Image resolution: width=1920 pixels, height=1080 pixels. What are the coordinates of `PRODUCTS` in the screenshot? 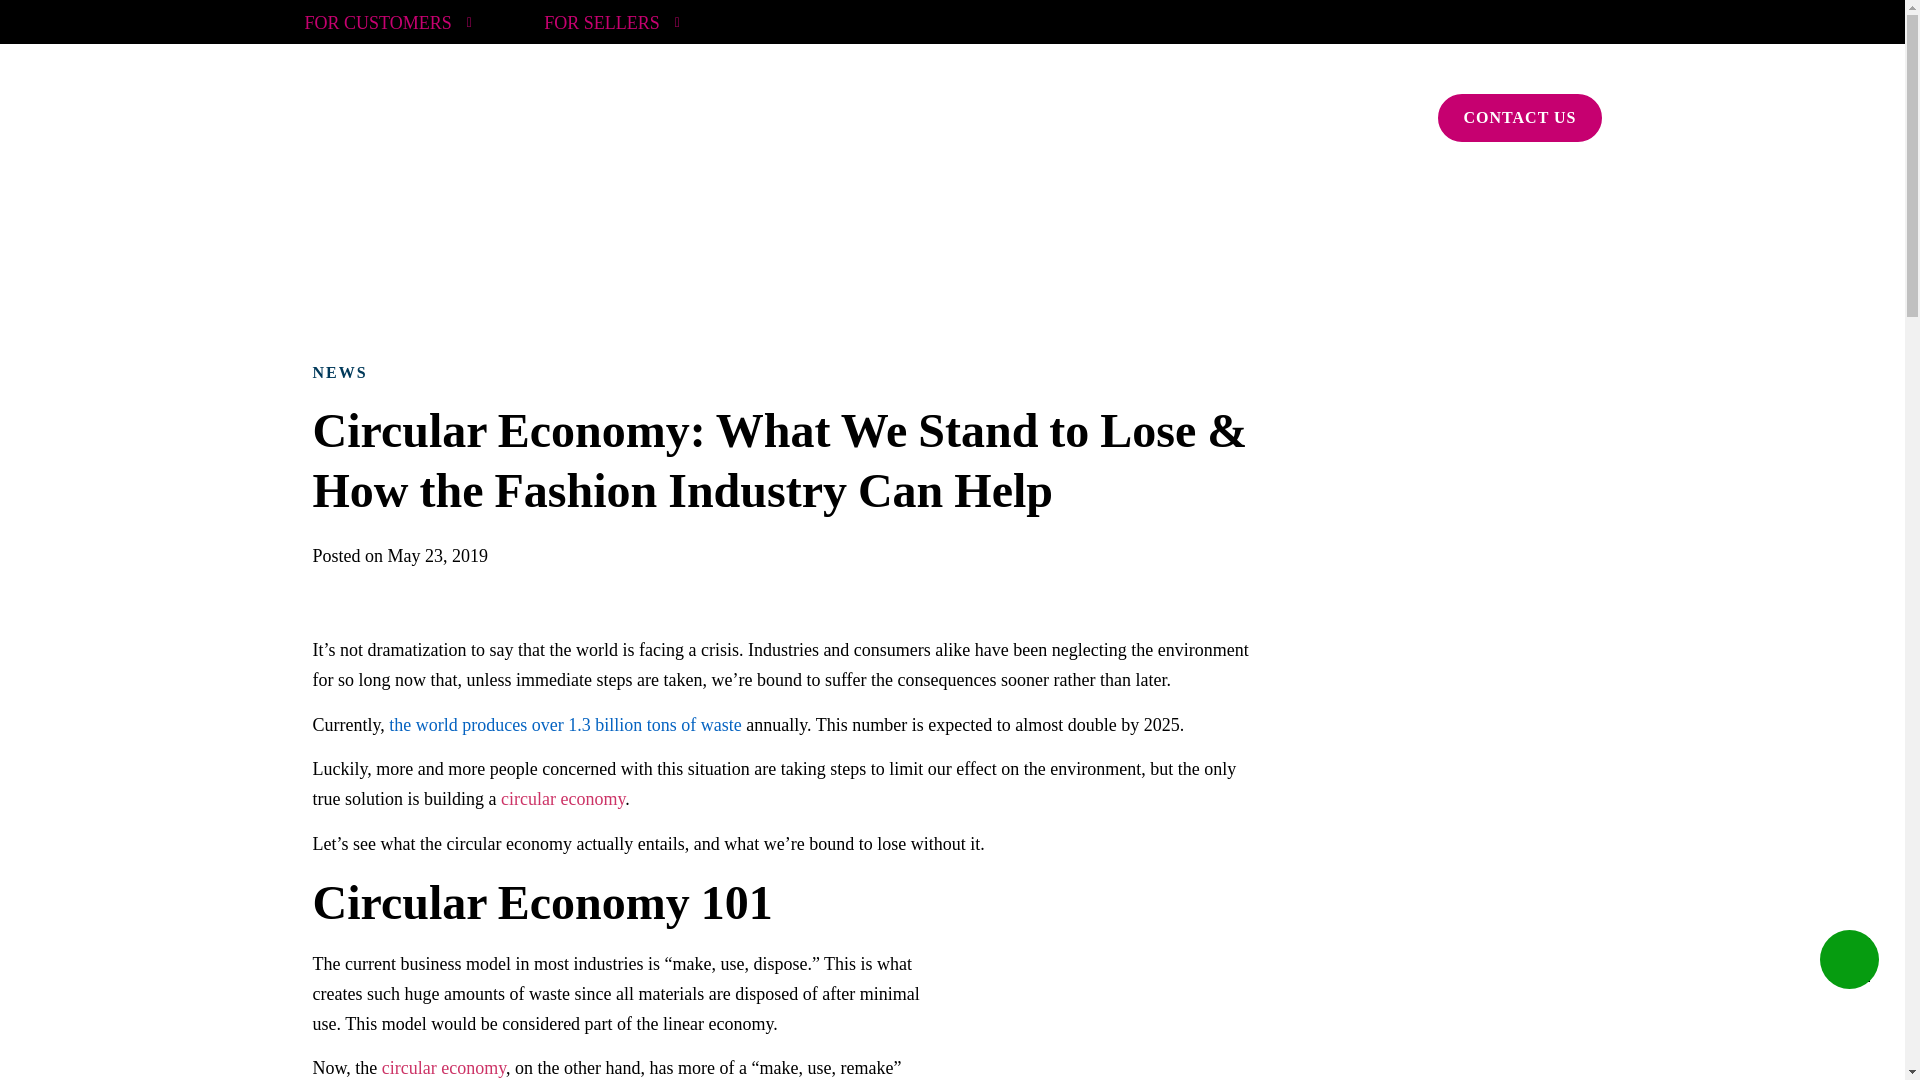 It's located at (716, 113).